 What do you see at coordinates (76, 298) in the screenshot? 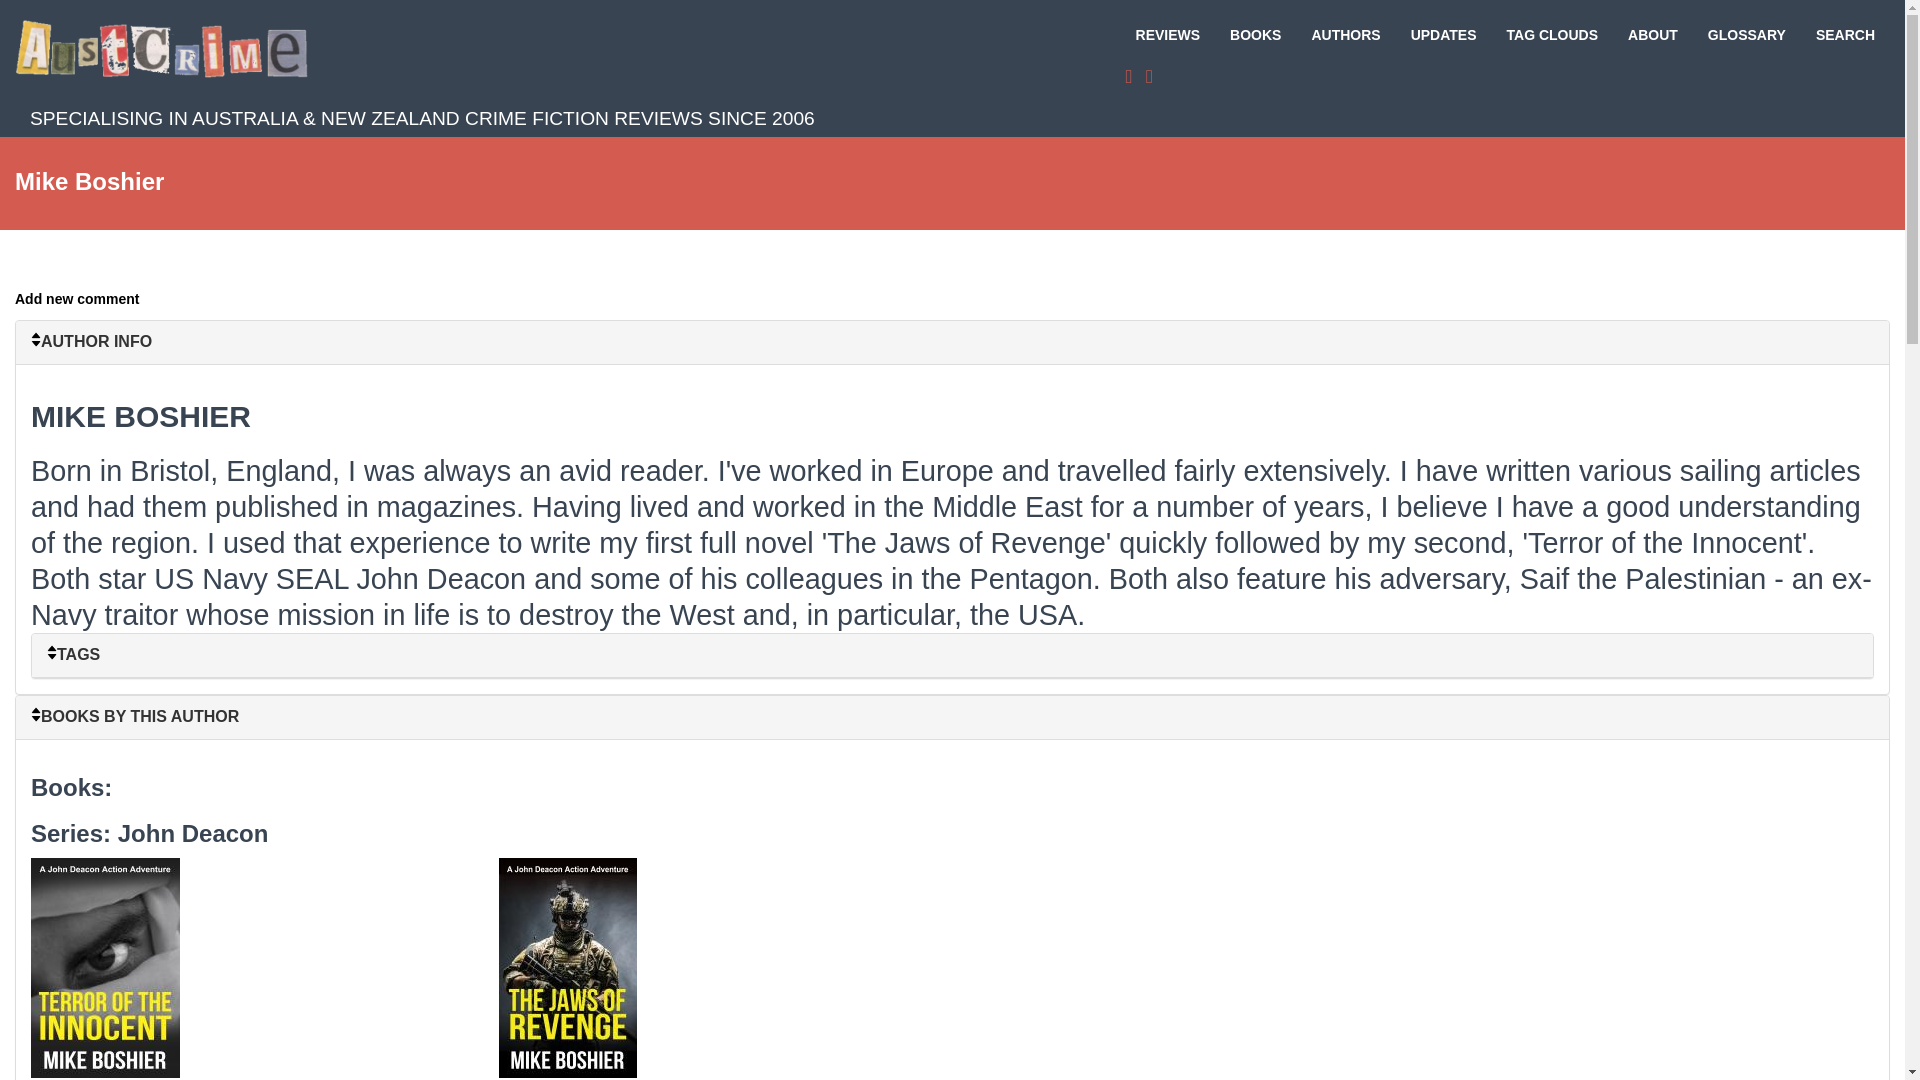
I see `Add new comment` at bounding box center [76, 298].